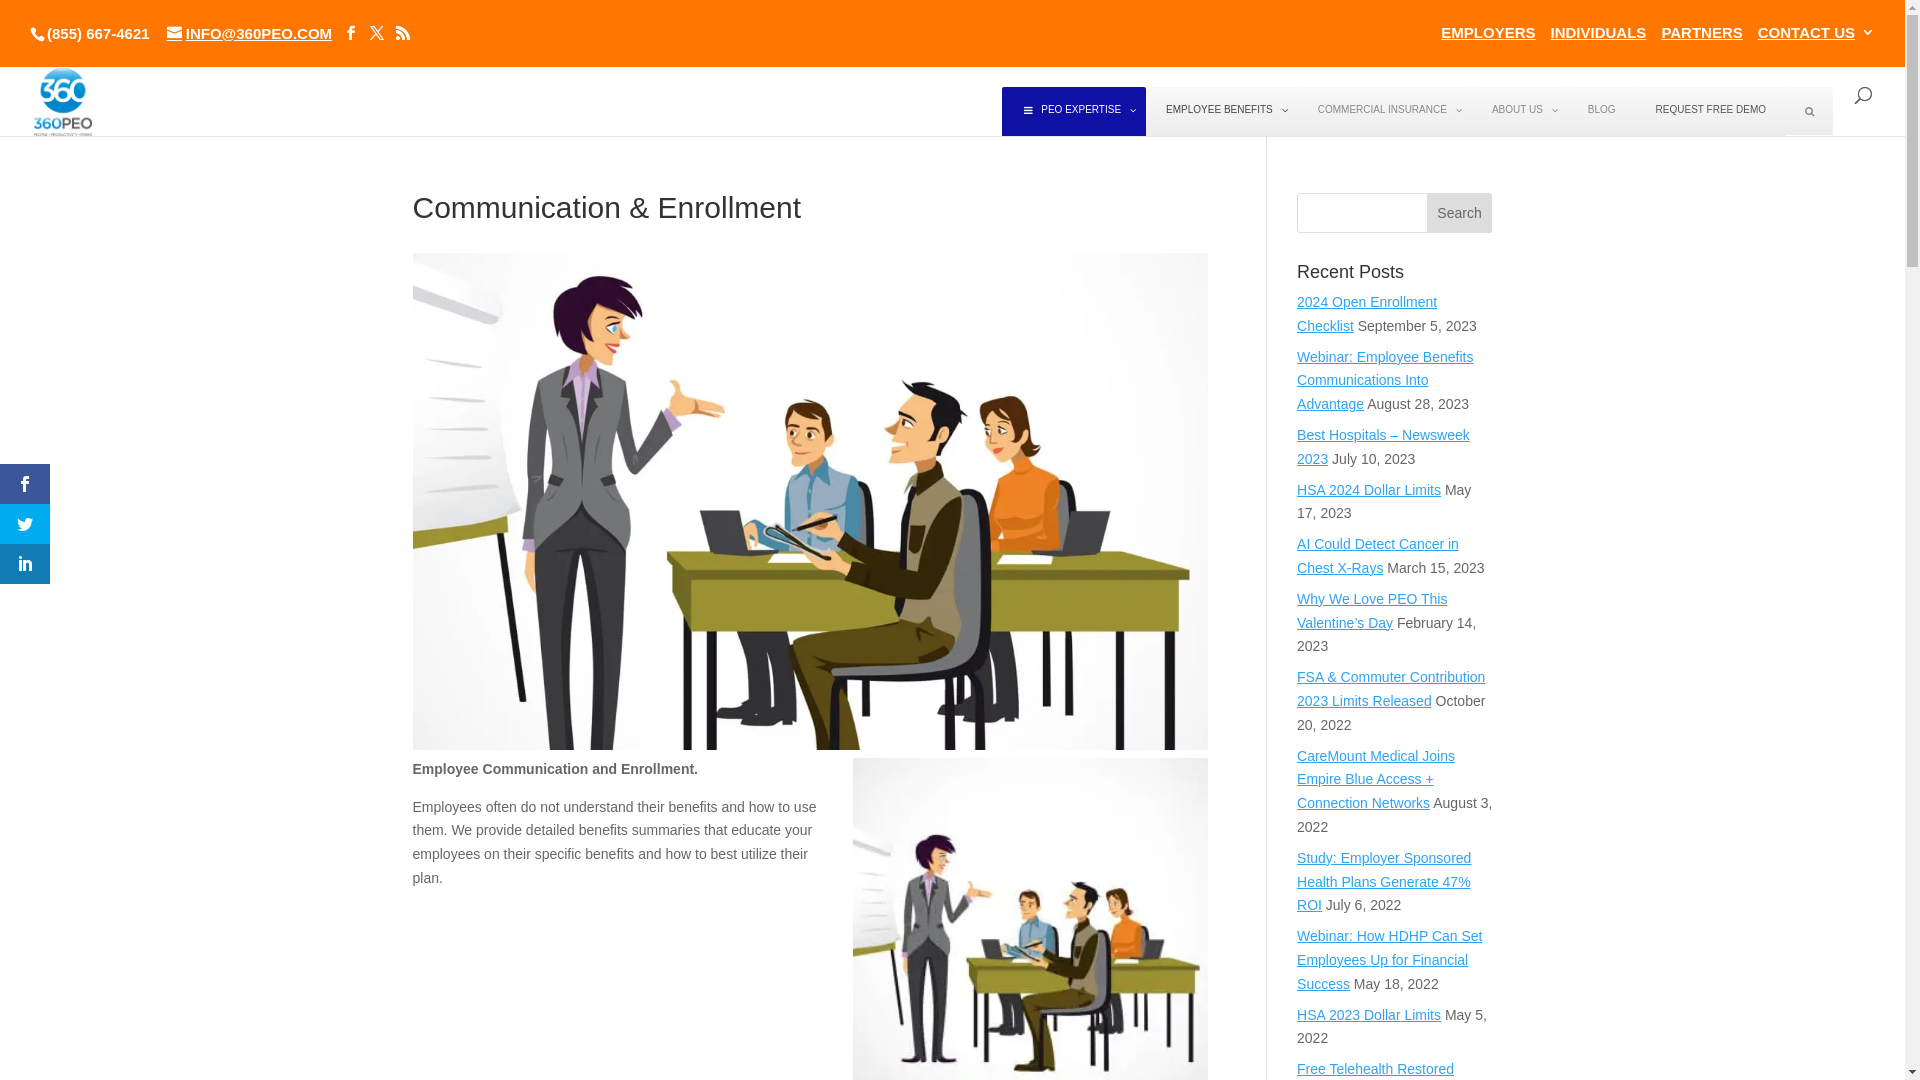 The width and height of the screenshot is (1920, 1080). Describe the element at coordinates (1391, 689) in the screenshot. I see `FSA & Commuter Contribution 2023 Limits Released` at that location.